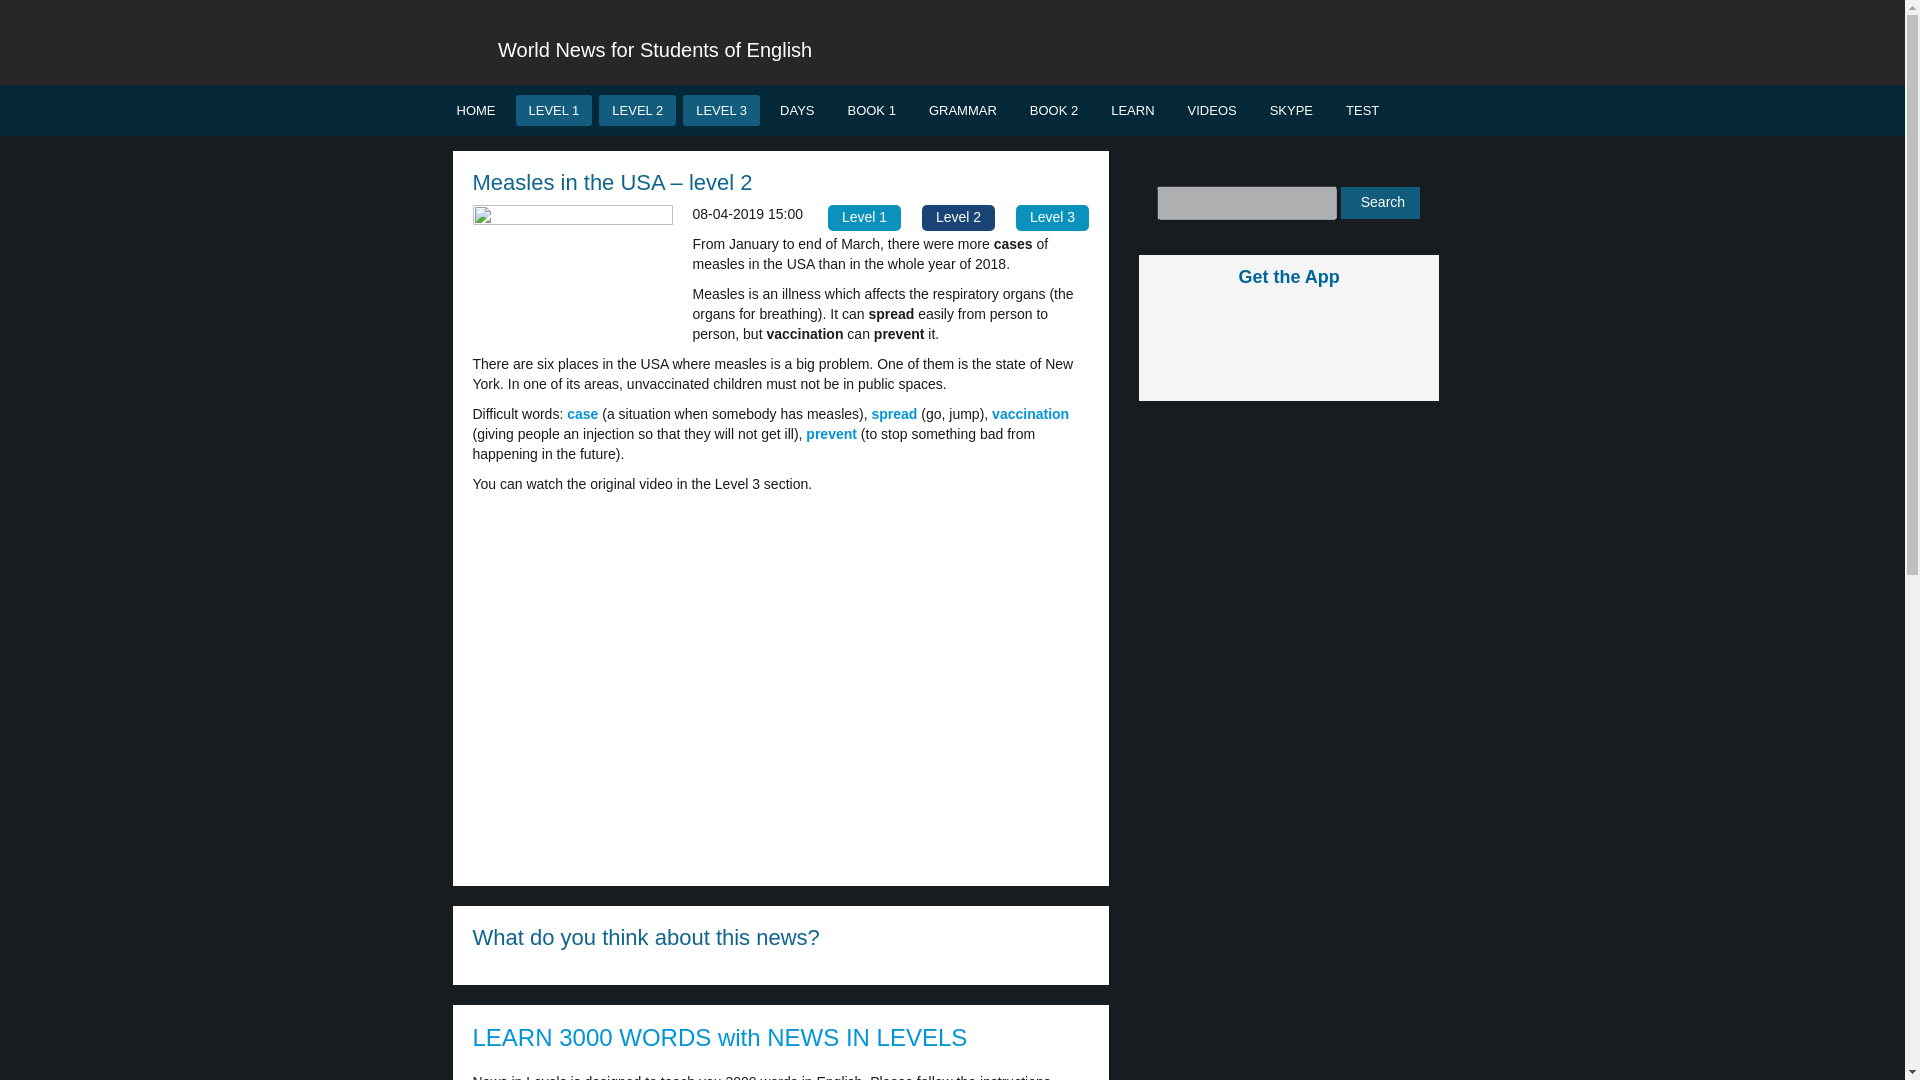 The height and width of the screenshot is (1080, 1920). What do you see at coordinates (1054, 110) in the screenshot?
I see `BOOK 2` at bounding box center [1054, 110].